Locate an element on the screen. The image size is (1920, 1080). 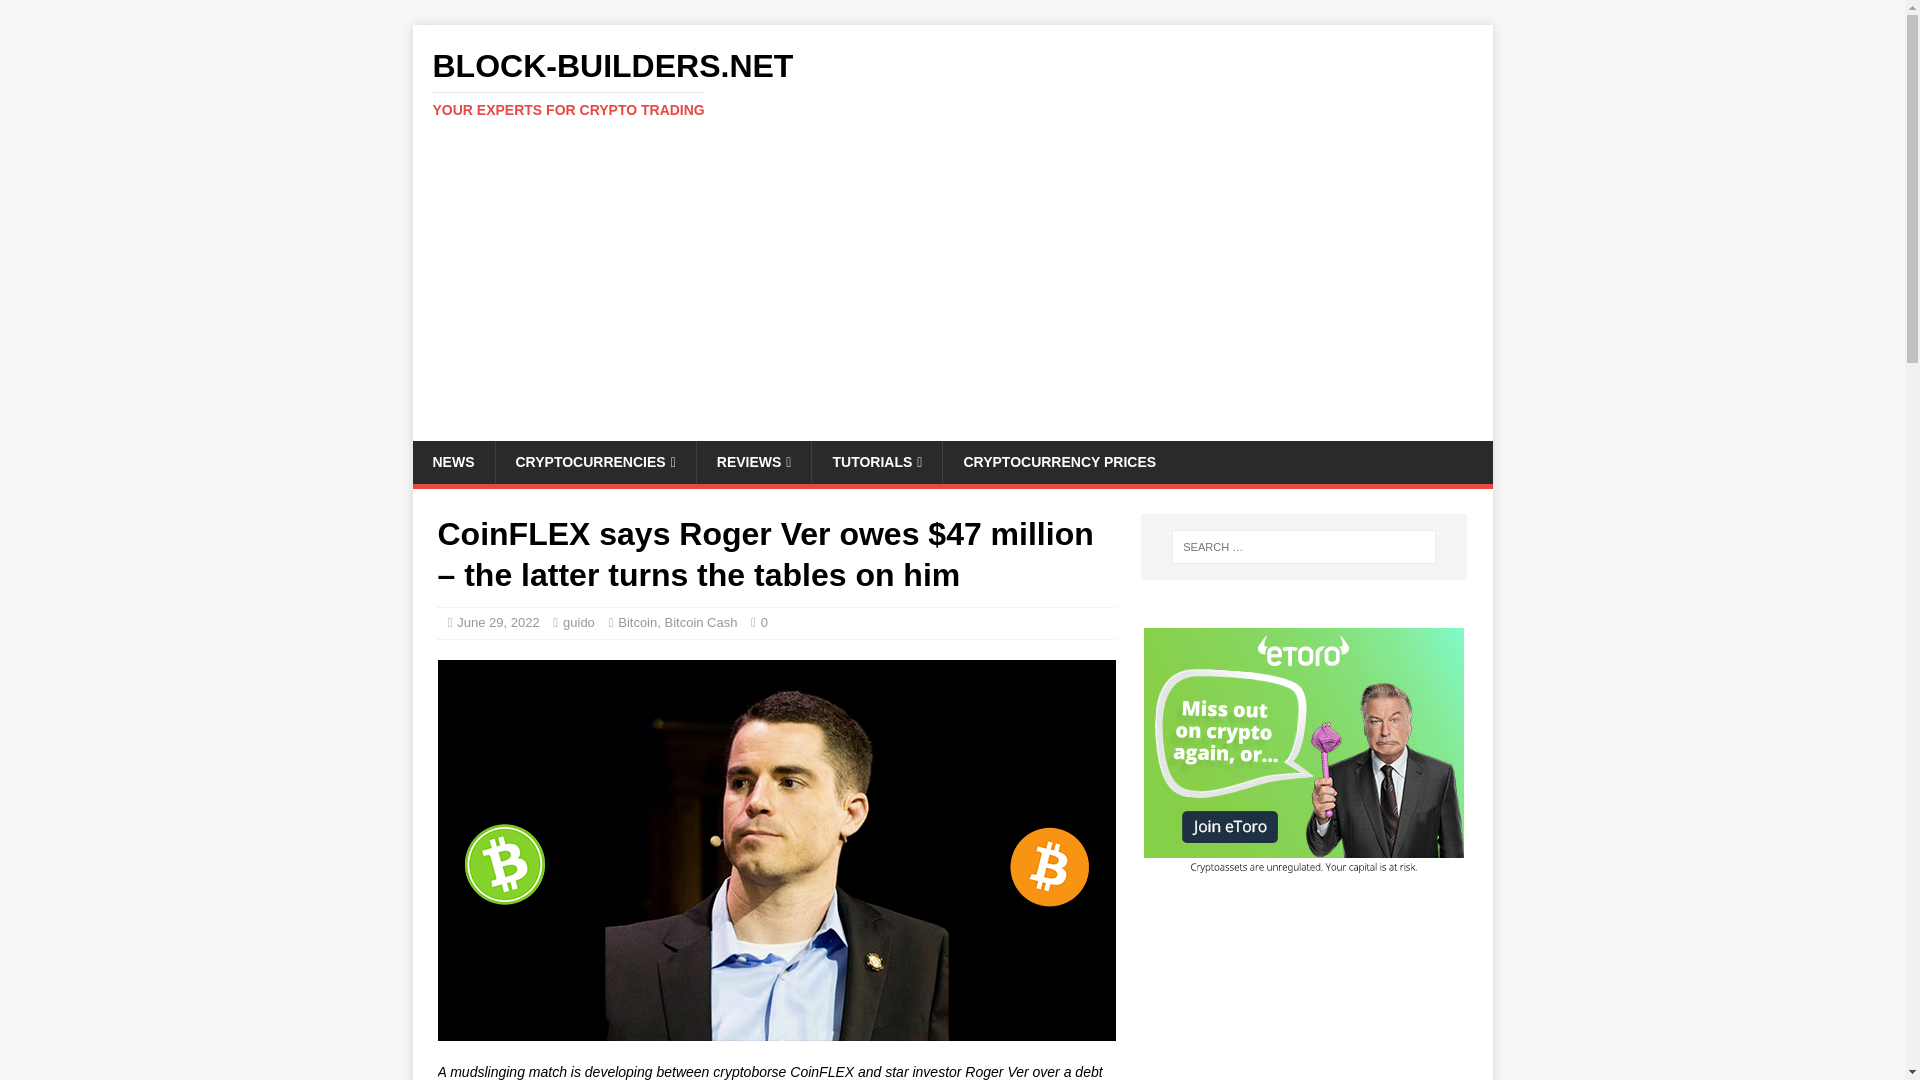
TUTORIALS is located at coordinates (452, 461).